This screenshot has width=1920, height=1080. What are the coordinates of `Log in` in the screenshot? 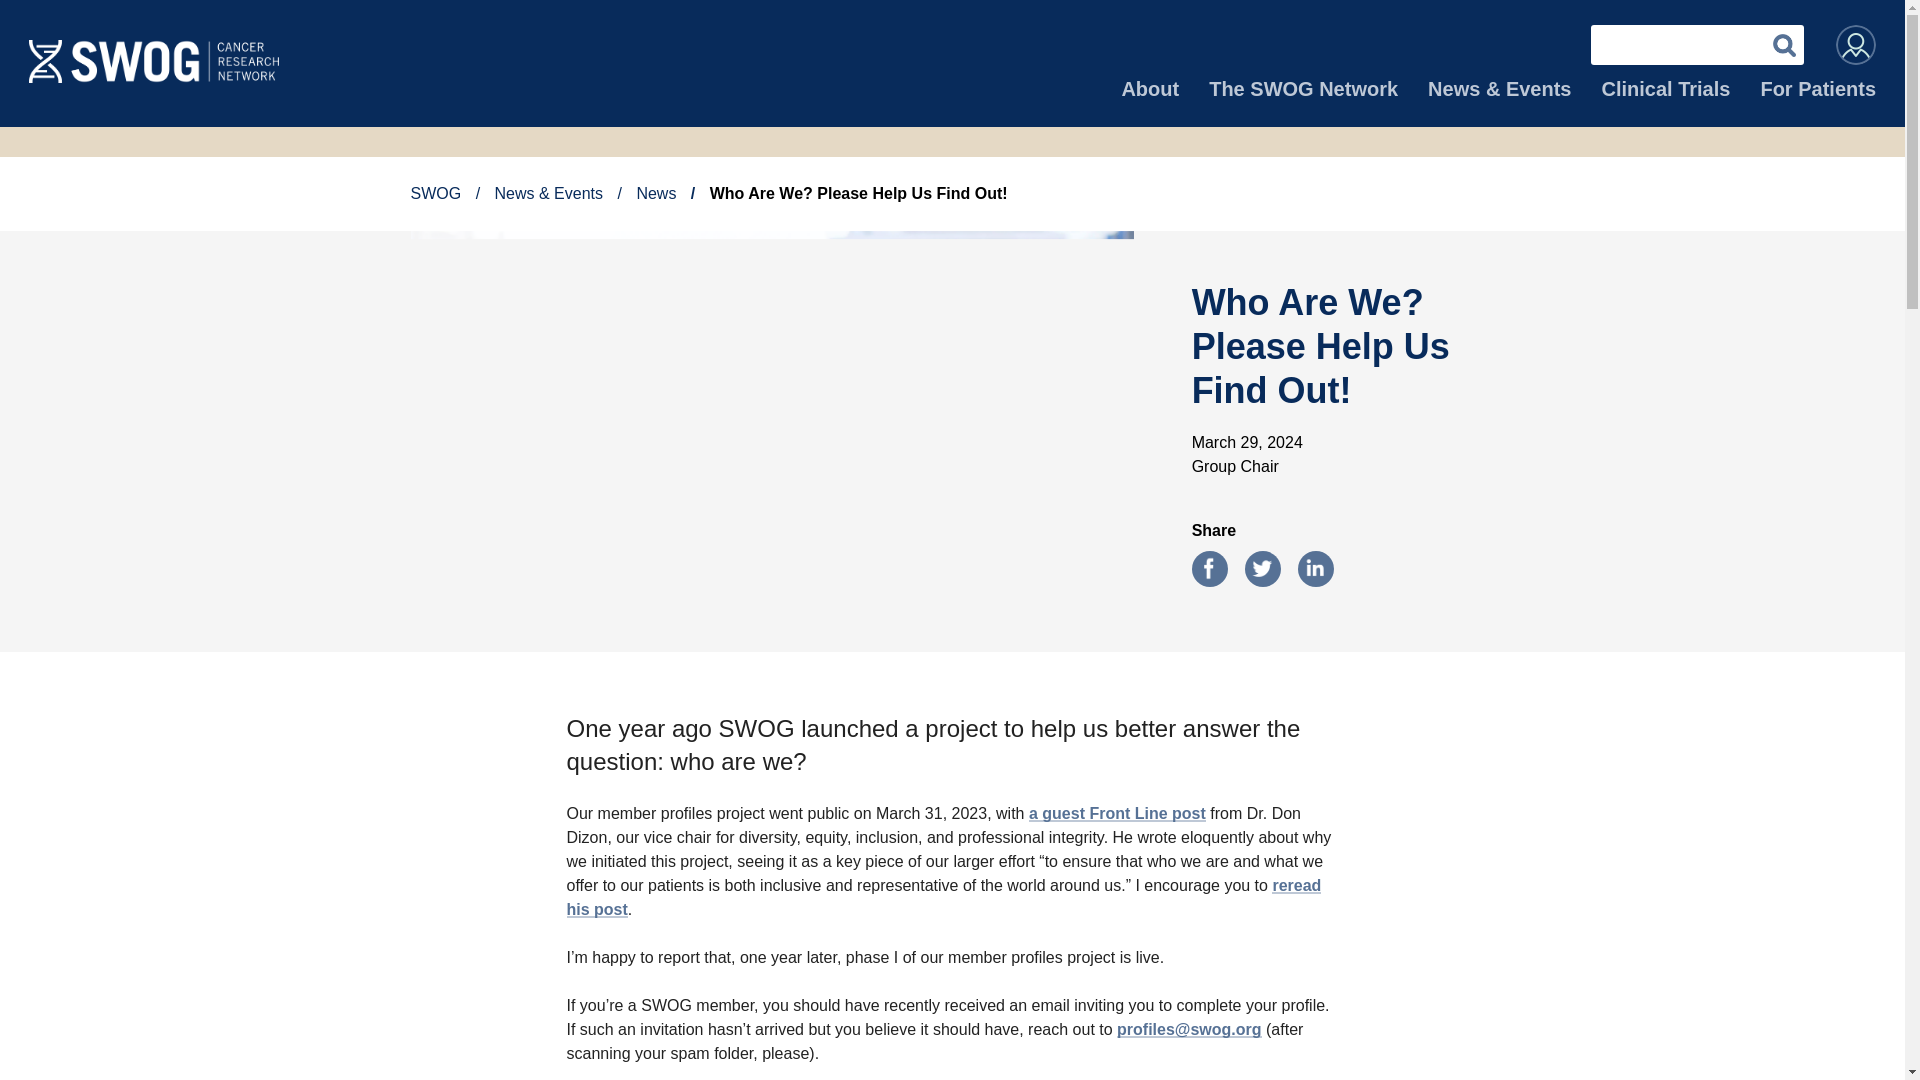 It's located at (1855, 44).